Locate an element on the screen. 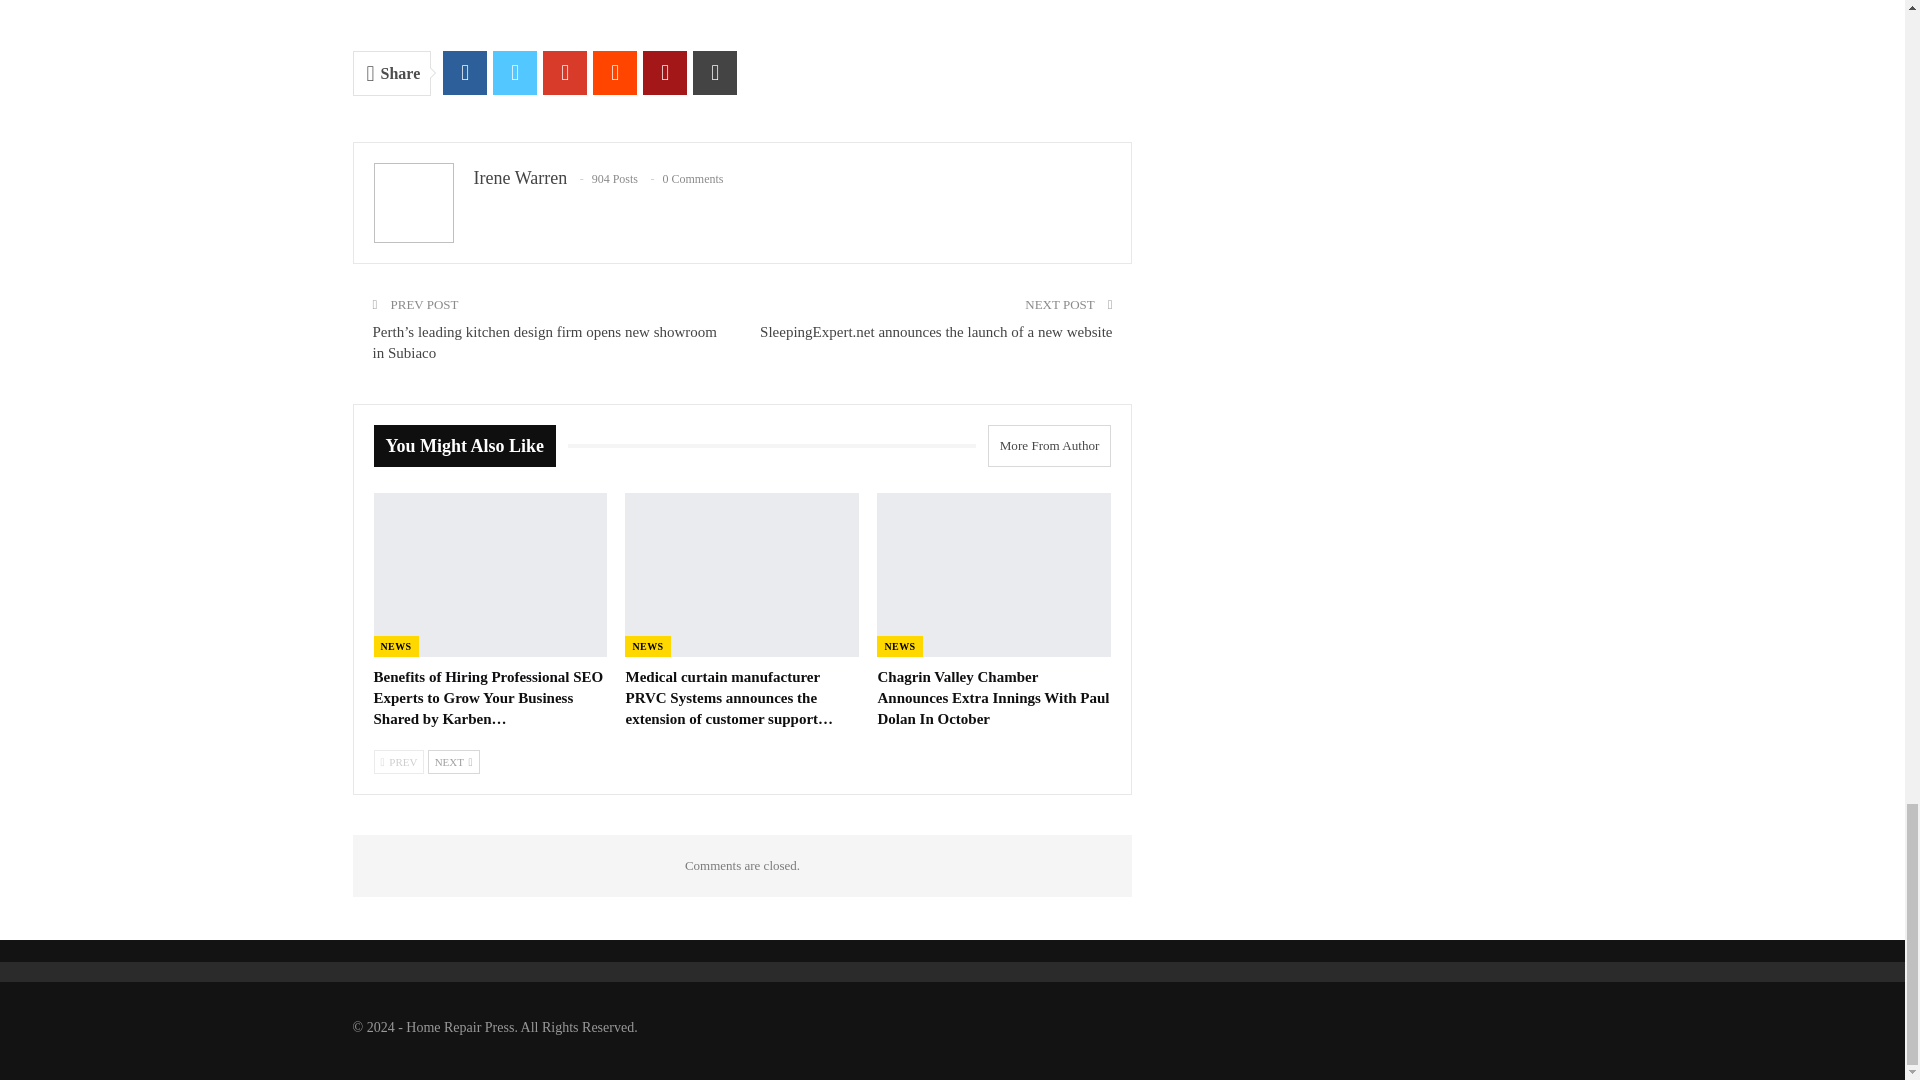  Next is located at coordinates (454, 762).